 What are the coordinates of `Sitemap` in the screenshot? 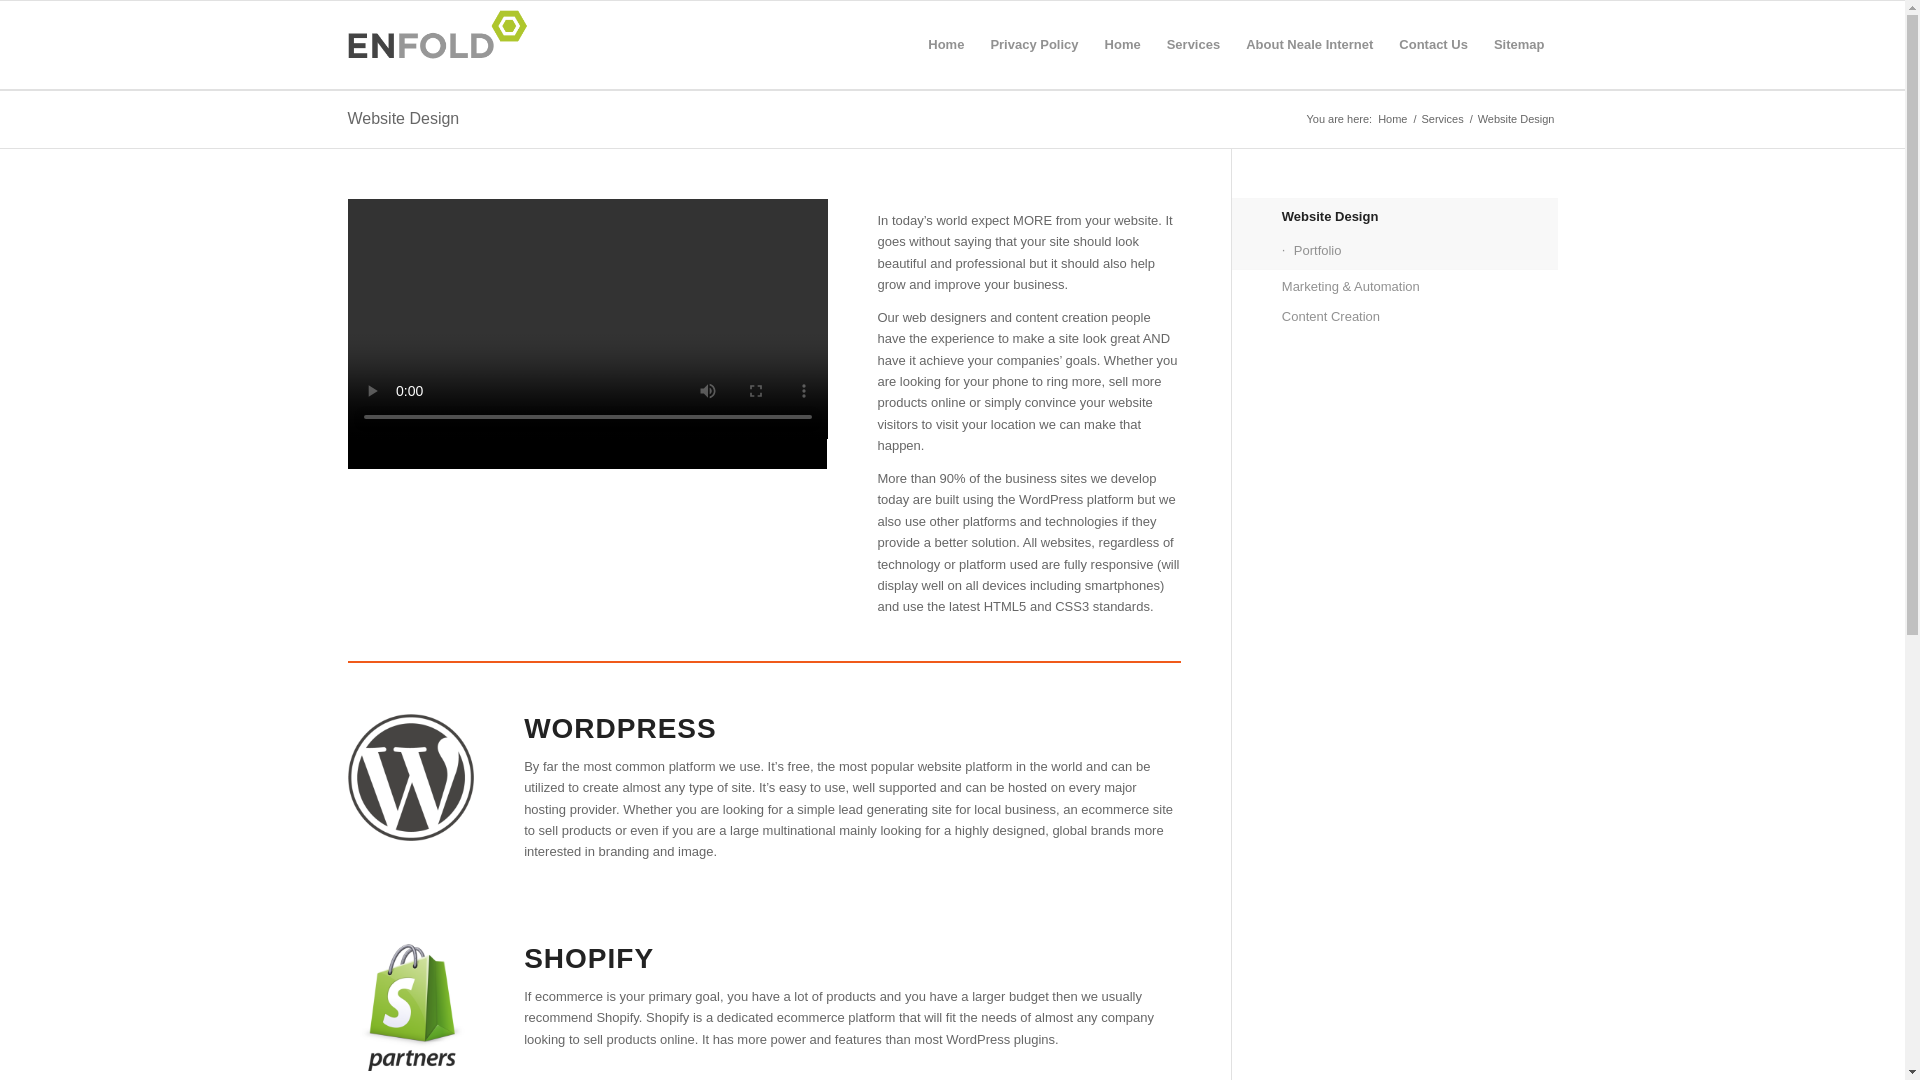 It's located at (1518, 44).